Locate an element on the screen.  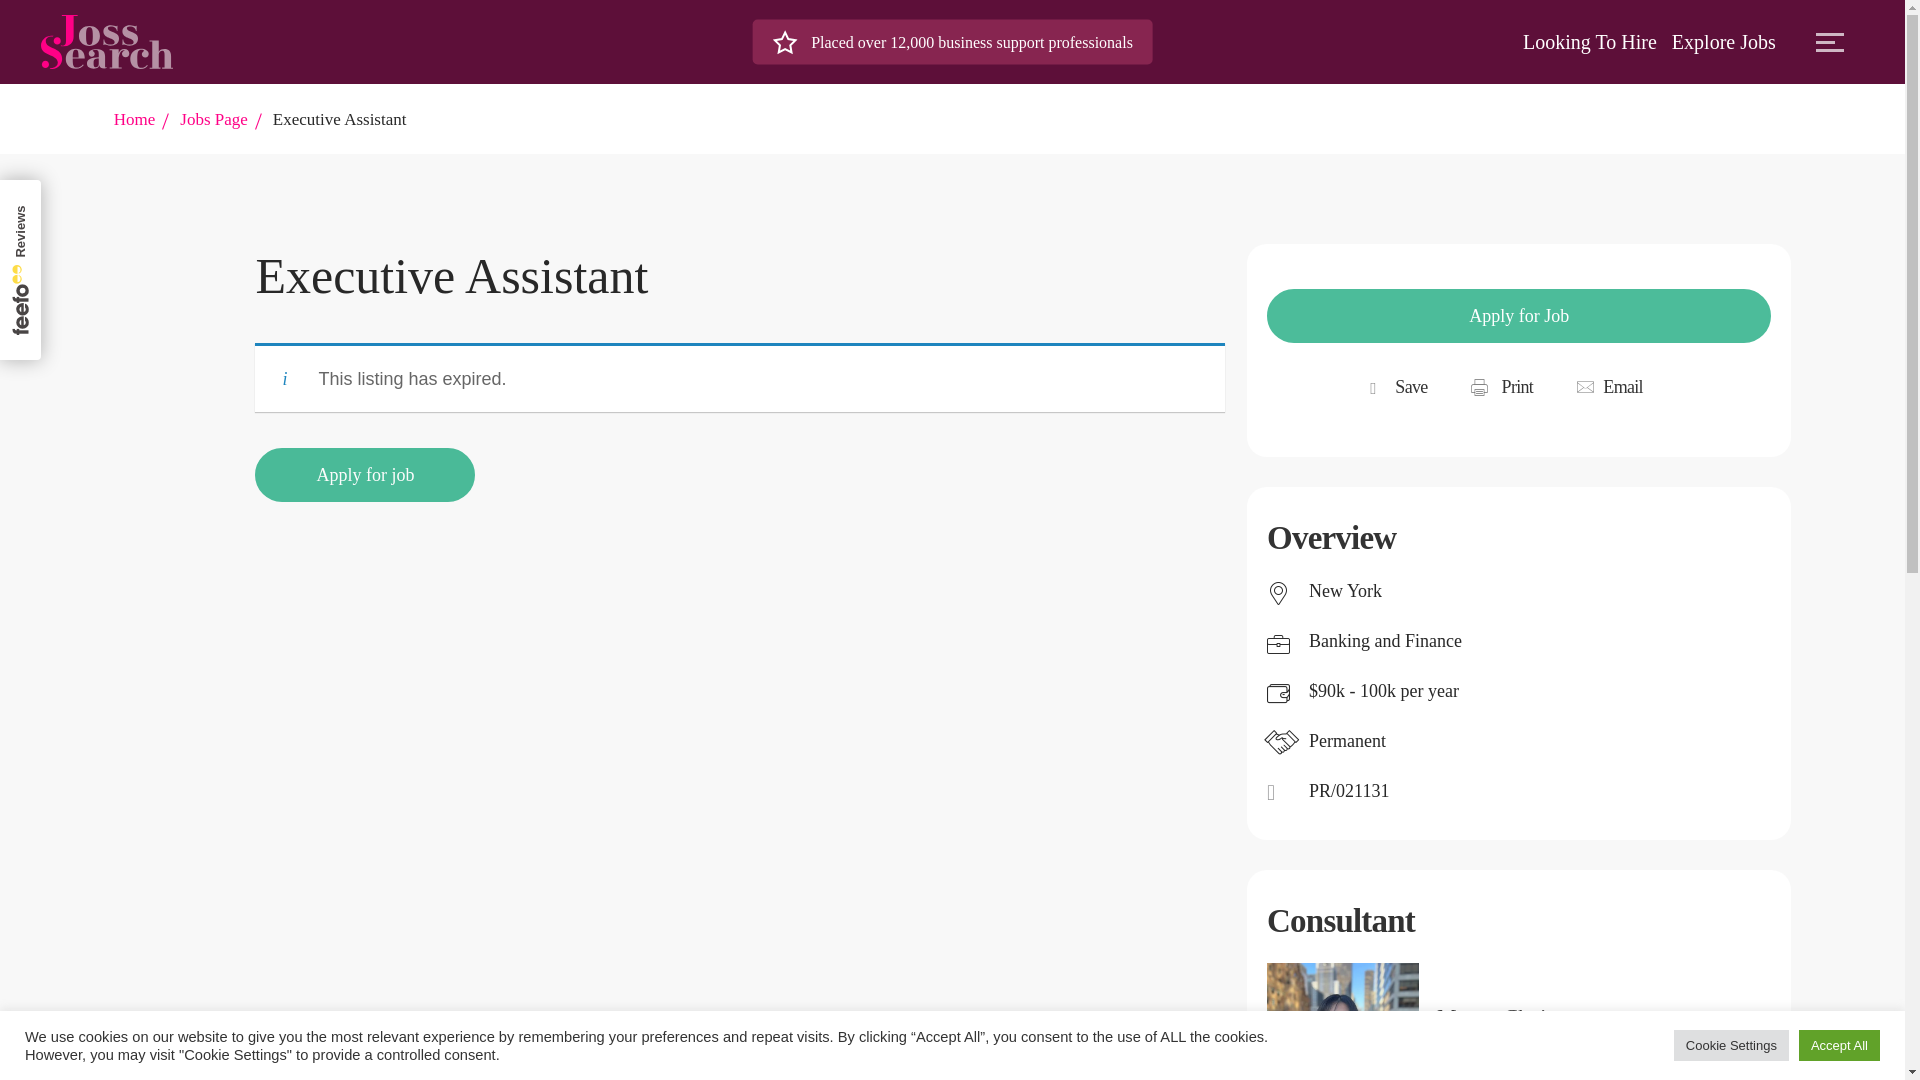
Apply for Job is located at coordinates (1518, 316).